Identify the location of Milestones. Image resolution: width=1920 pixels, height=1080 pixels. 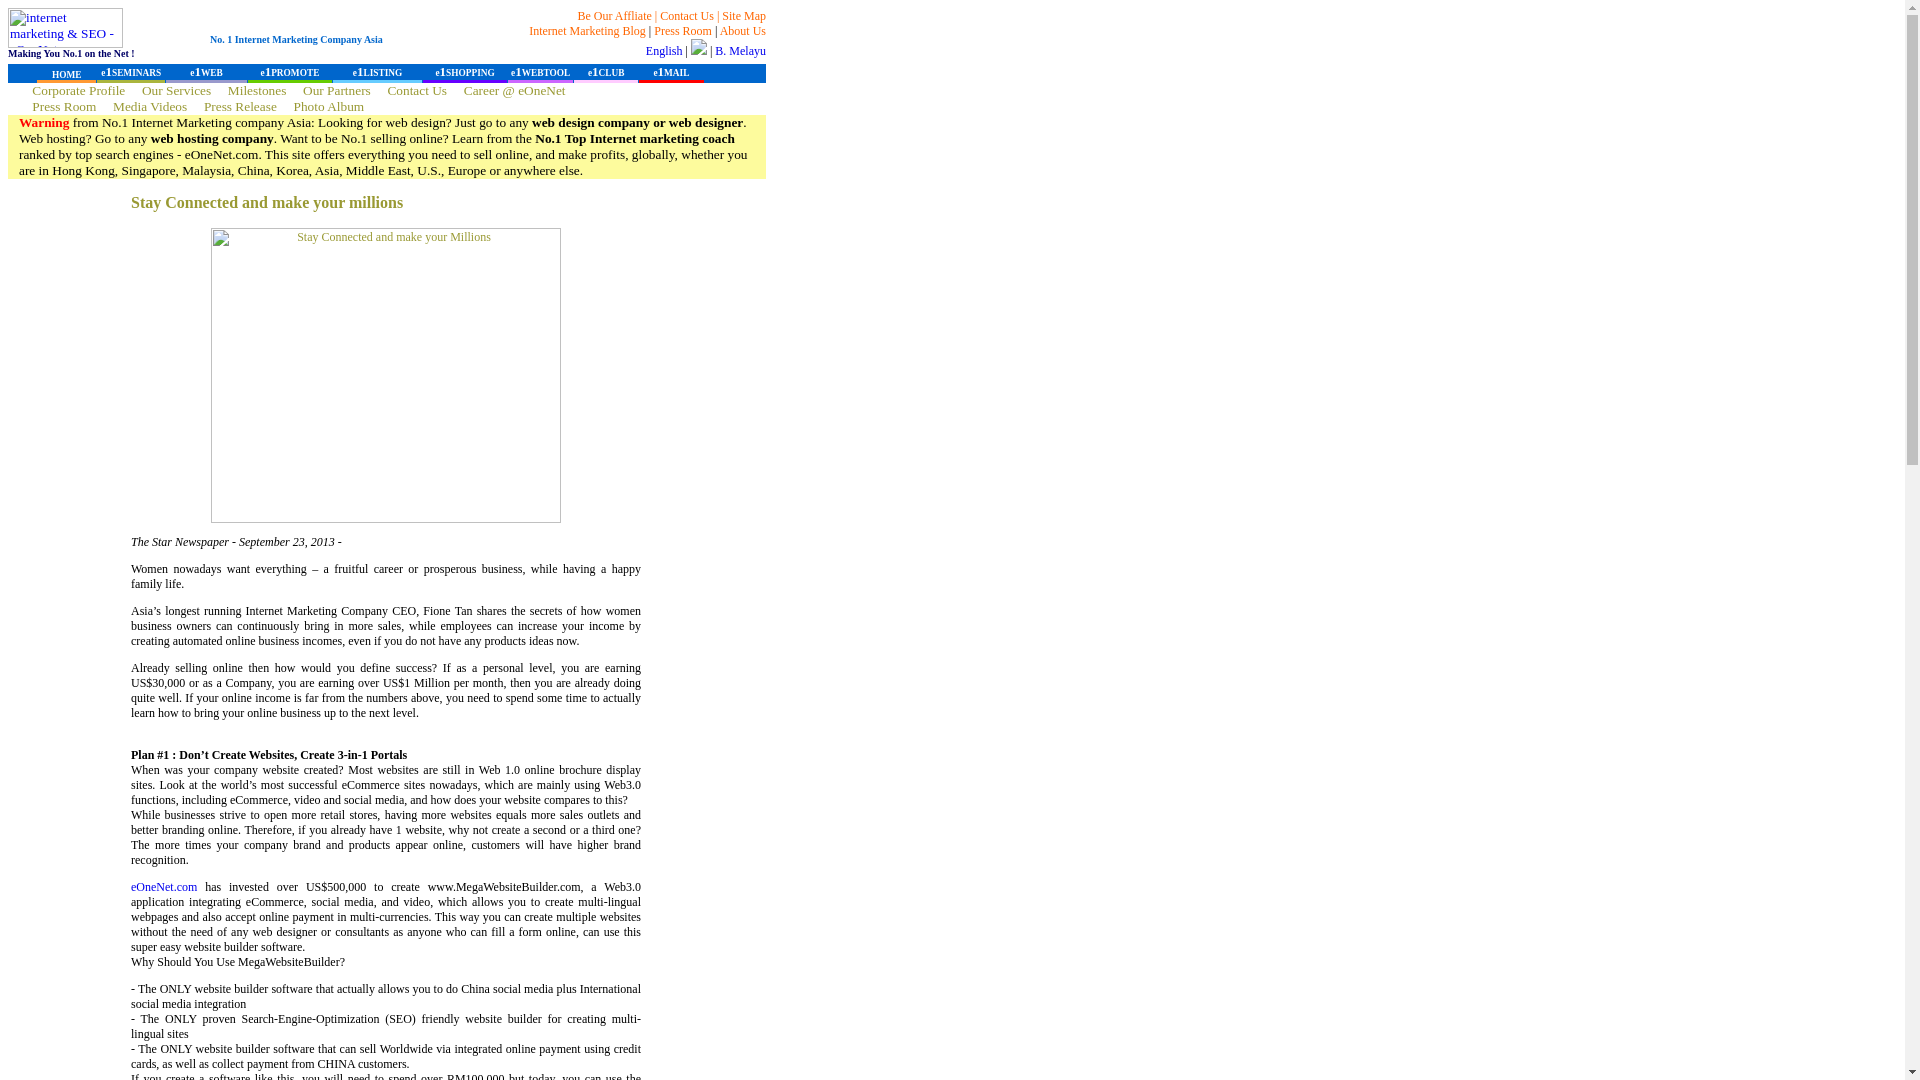
(257, 90).